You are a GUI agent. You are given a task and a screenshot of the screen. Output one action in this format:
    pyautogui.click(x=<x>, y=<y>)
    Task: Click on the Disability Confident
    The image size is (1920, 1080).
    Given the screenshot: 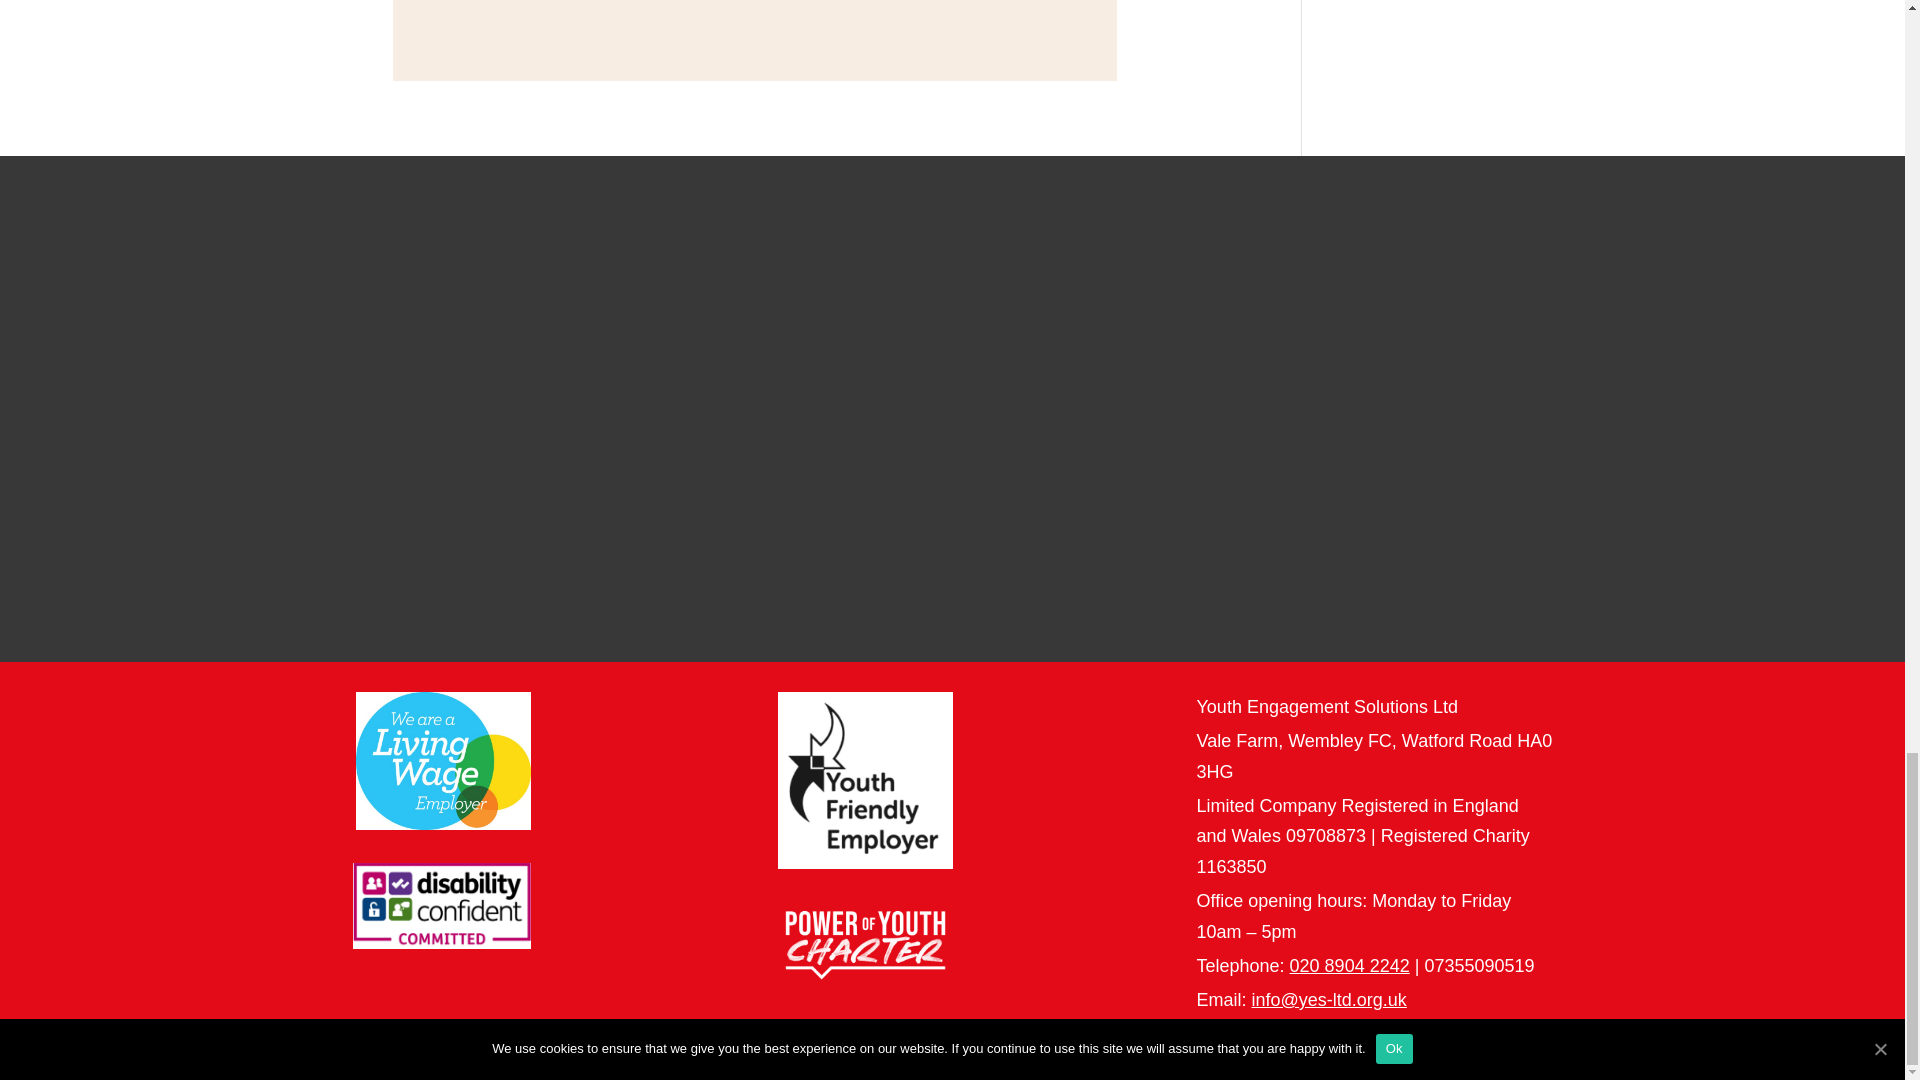 What is the action you would take?
    pyautogui.click(x=440, y=906)
    